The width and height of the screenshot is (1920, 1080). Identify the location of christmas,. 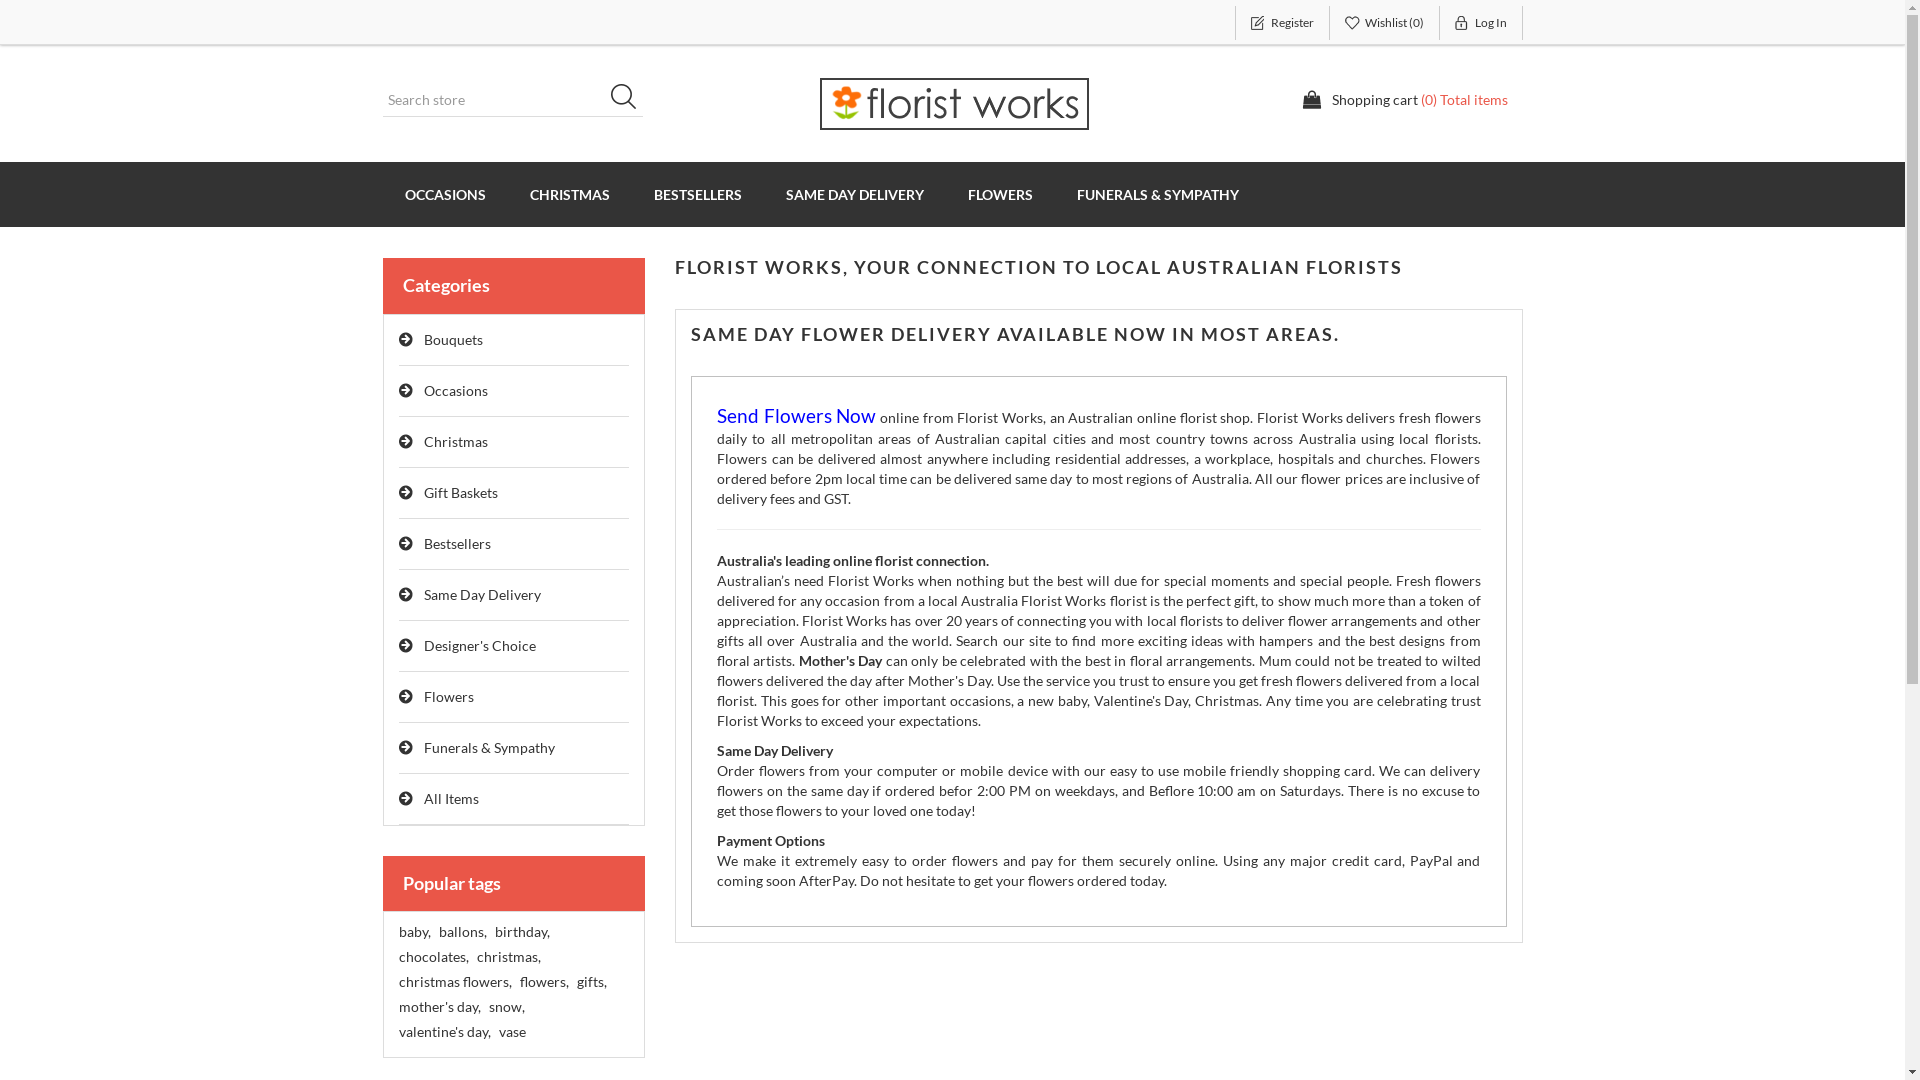
(508, 957).